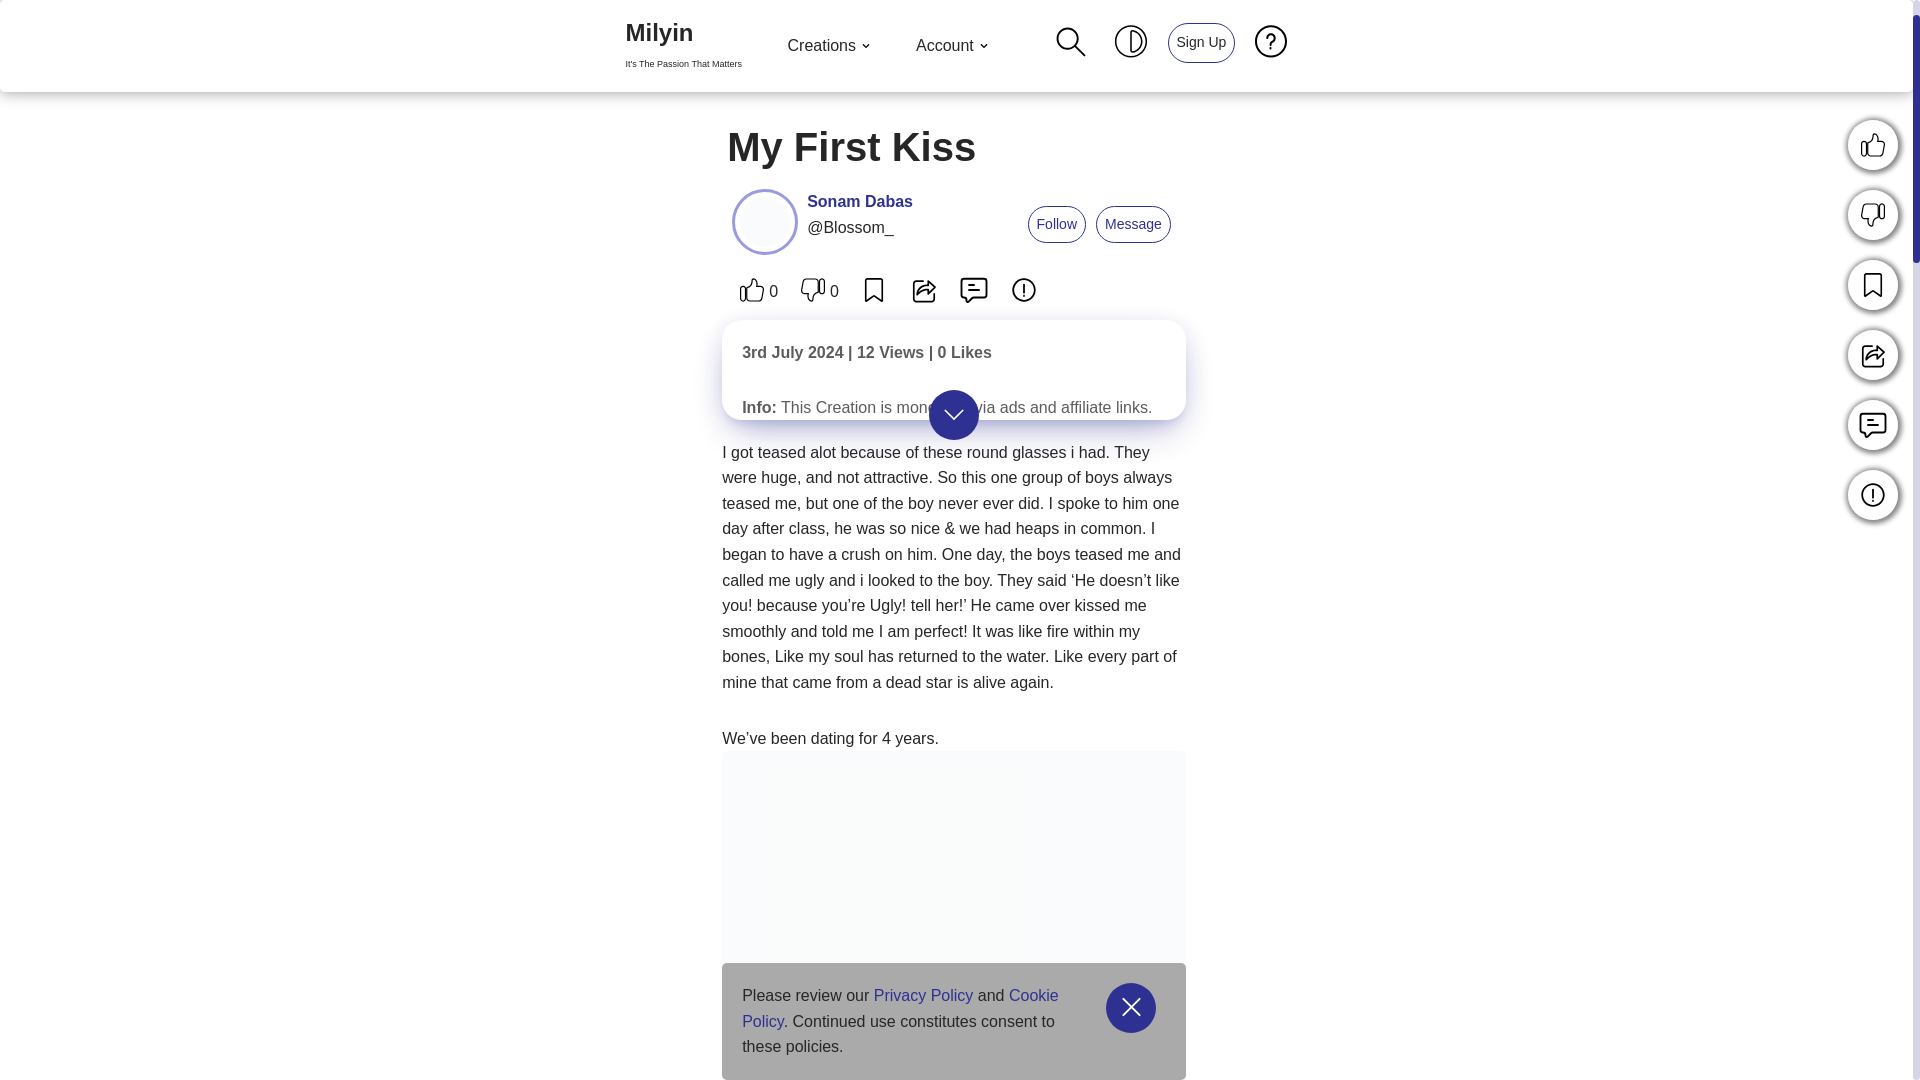  Describe the element at coordinates (860, 201) in the screenshot. I see `Follow` at that location.